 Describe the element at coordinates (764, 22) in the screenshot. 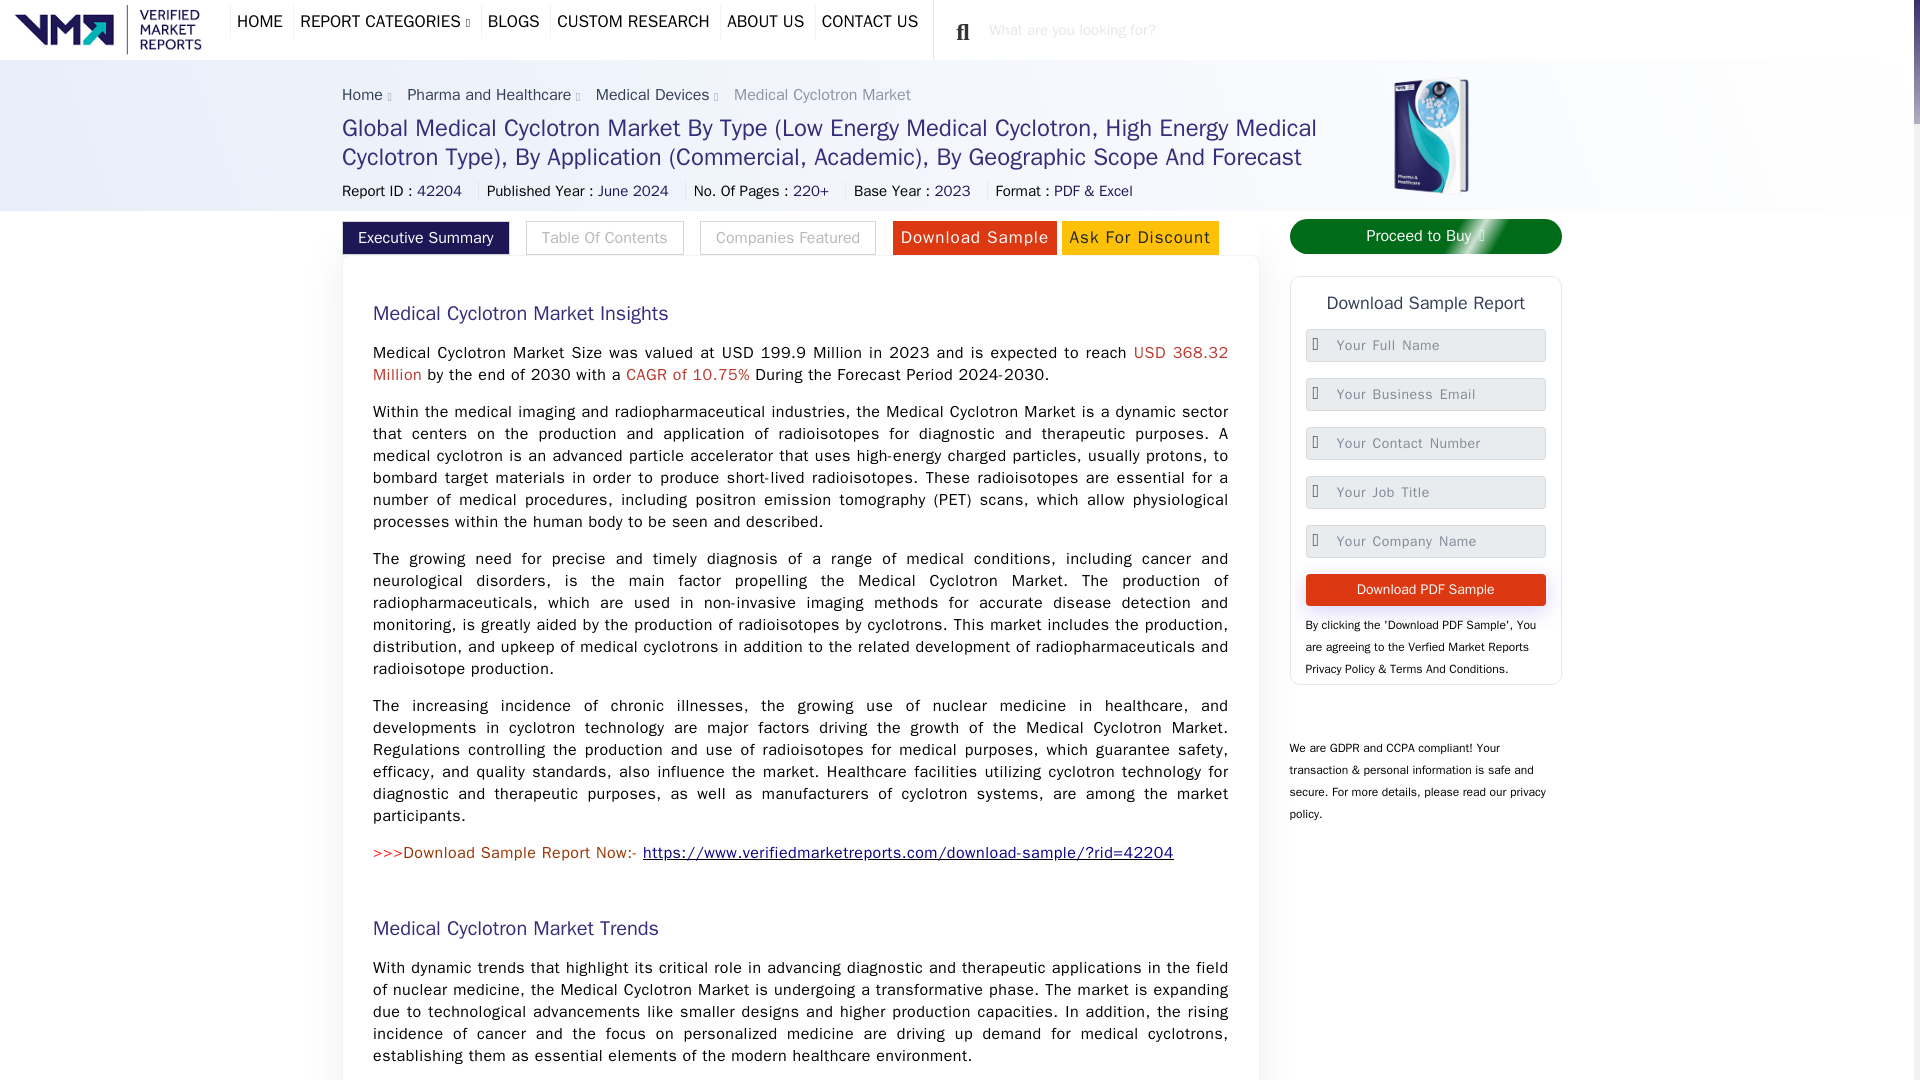

I see `ABOUT US` at that location.